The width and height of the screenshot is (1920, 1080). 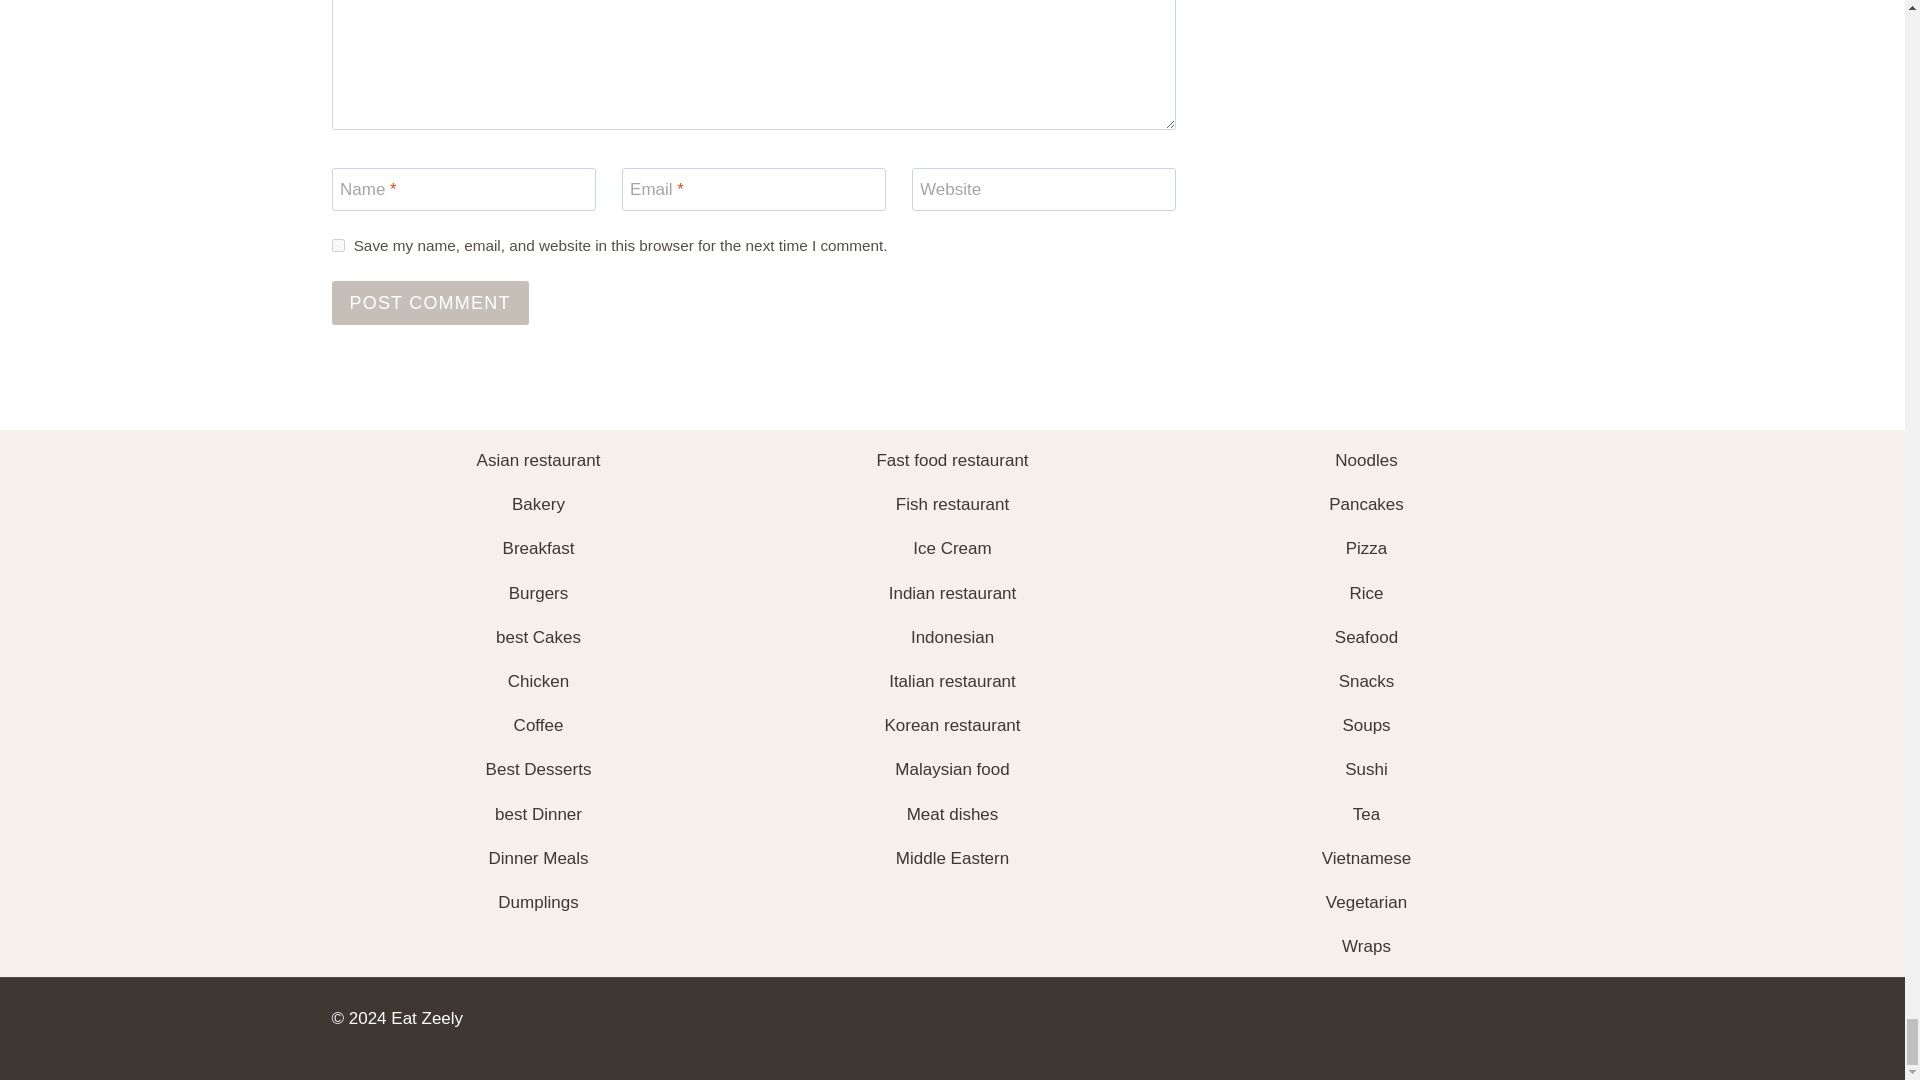 What do you see at coordinates (430, 302) in the screenshot?
I see `Post Comment` at bounding box center [430, 302].